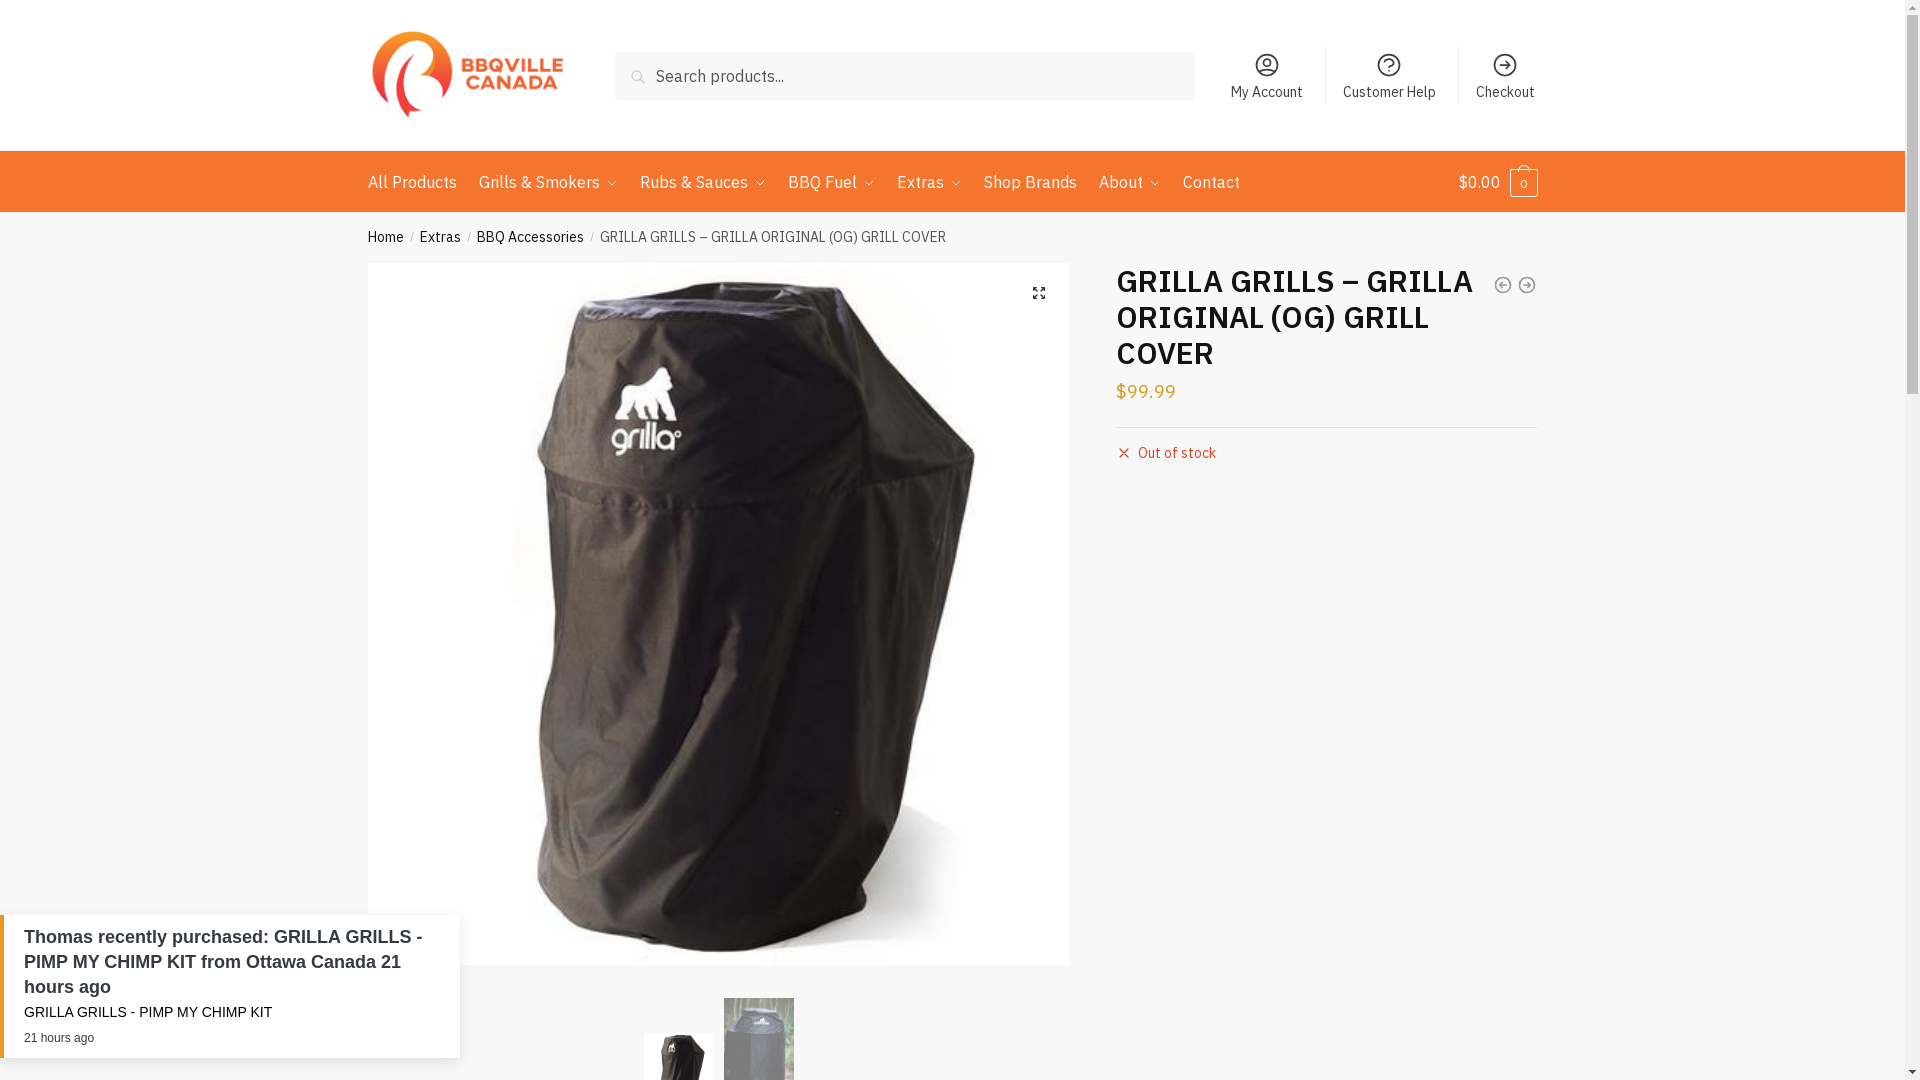  Describe the element at coordinates (832, 182) in the screenshot. I see `BBQ Fuel` at that location.